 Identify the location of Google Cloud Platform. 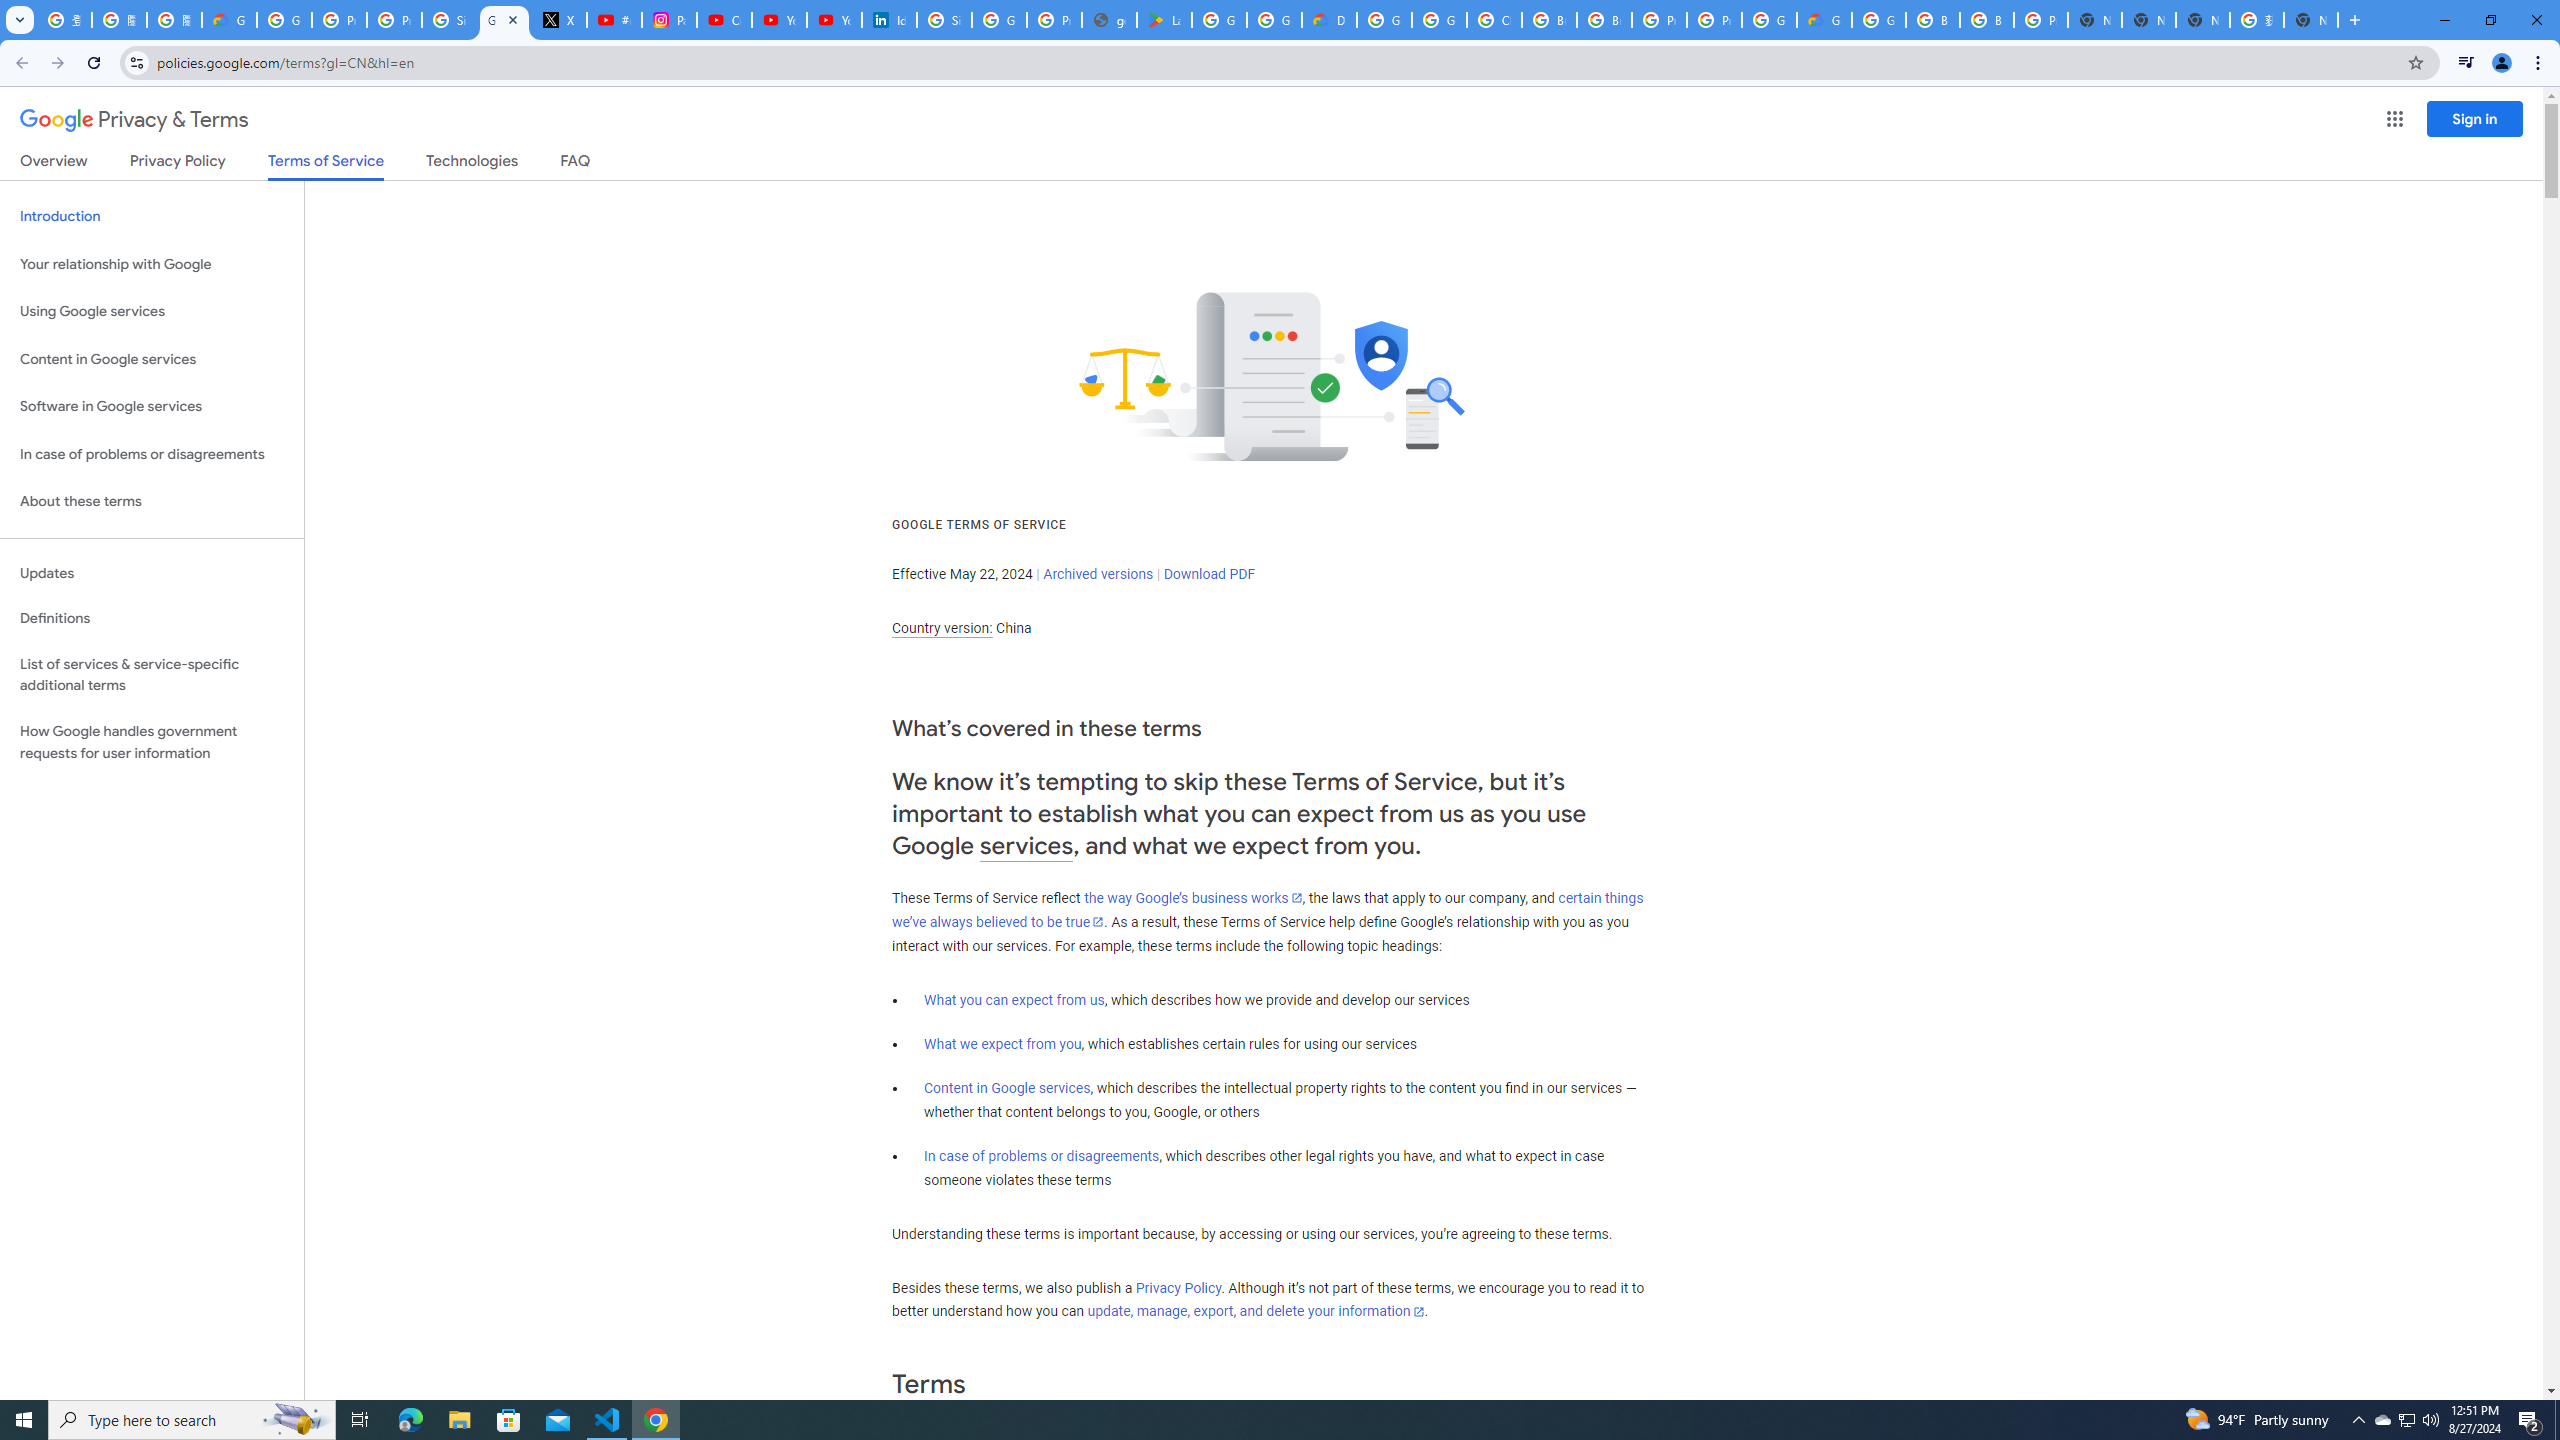
(1768, 20).